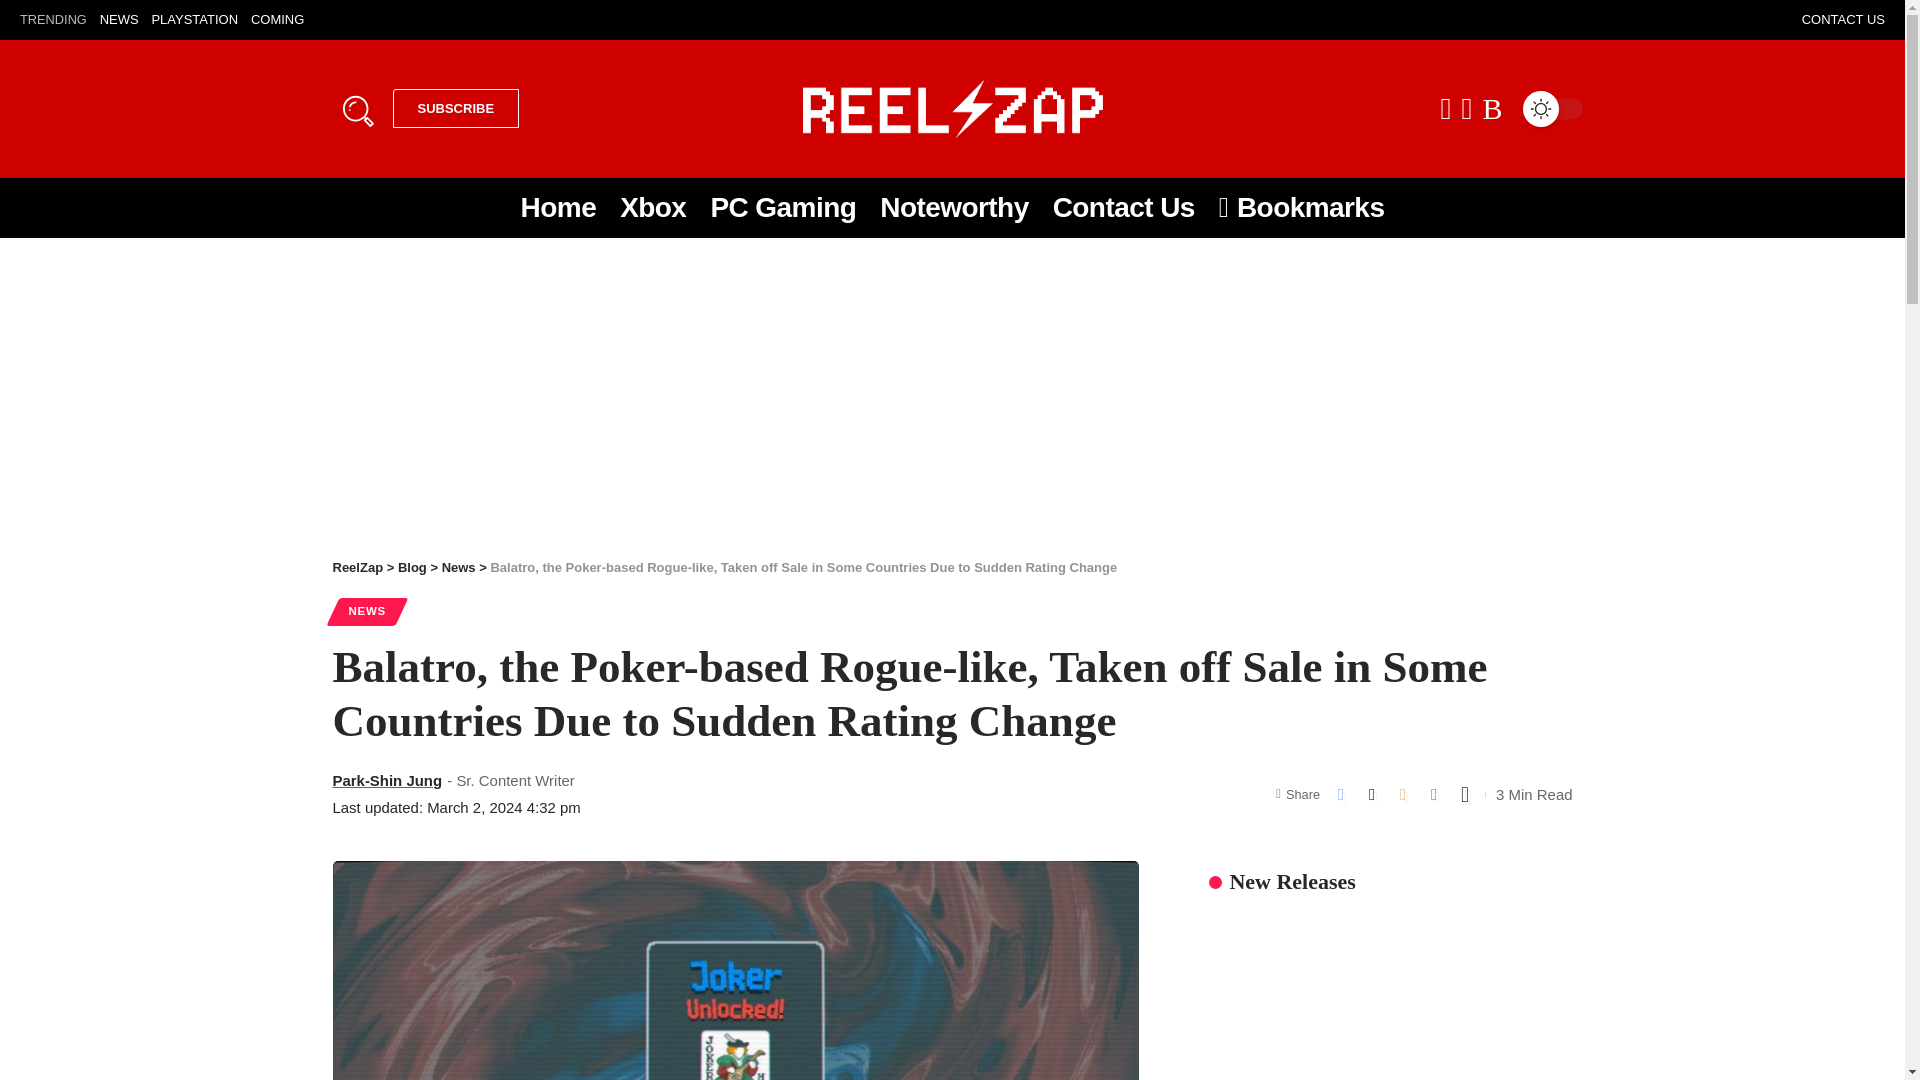  I want to click on CONTACT US, so click(1844, 20).